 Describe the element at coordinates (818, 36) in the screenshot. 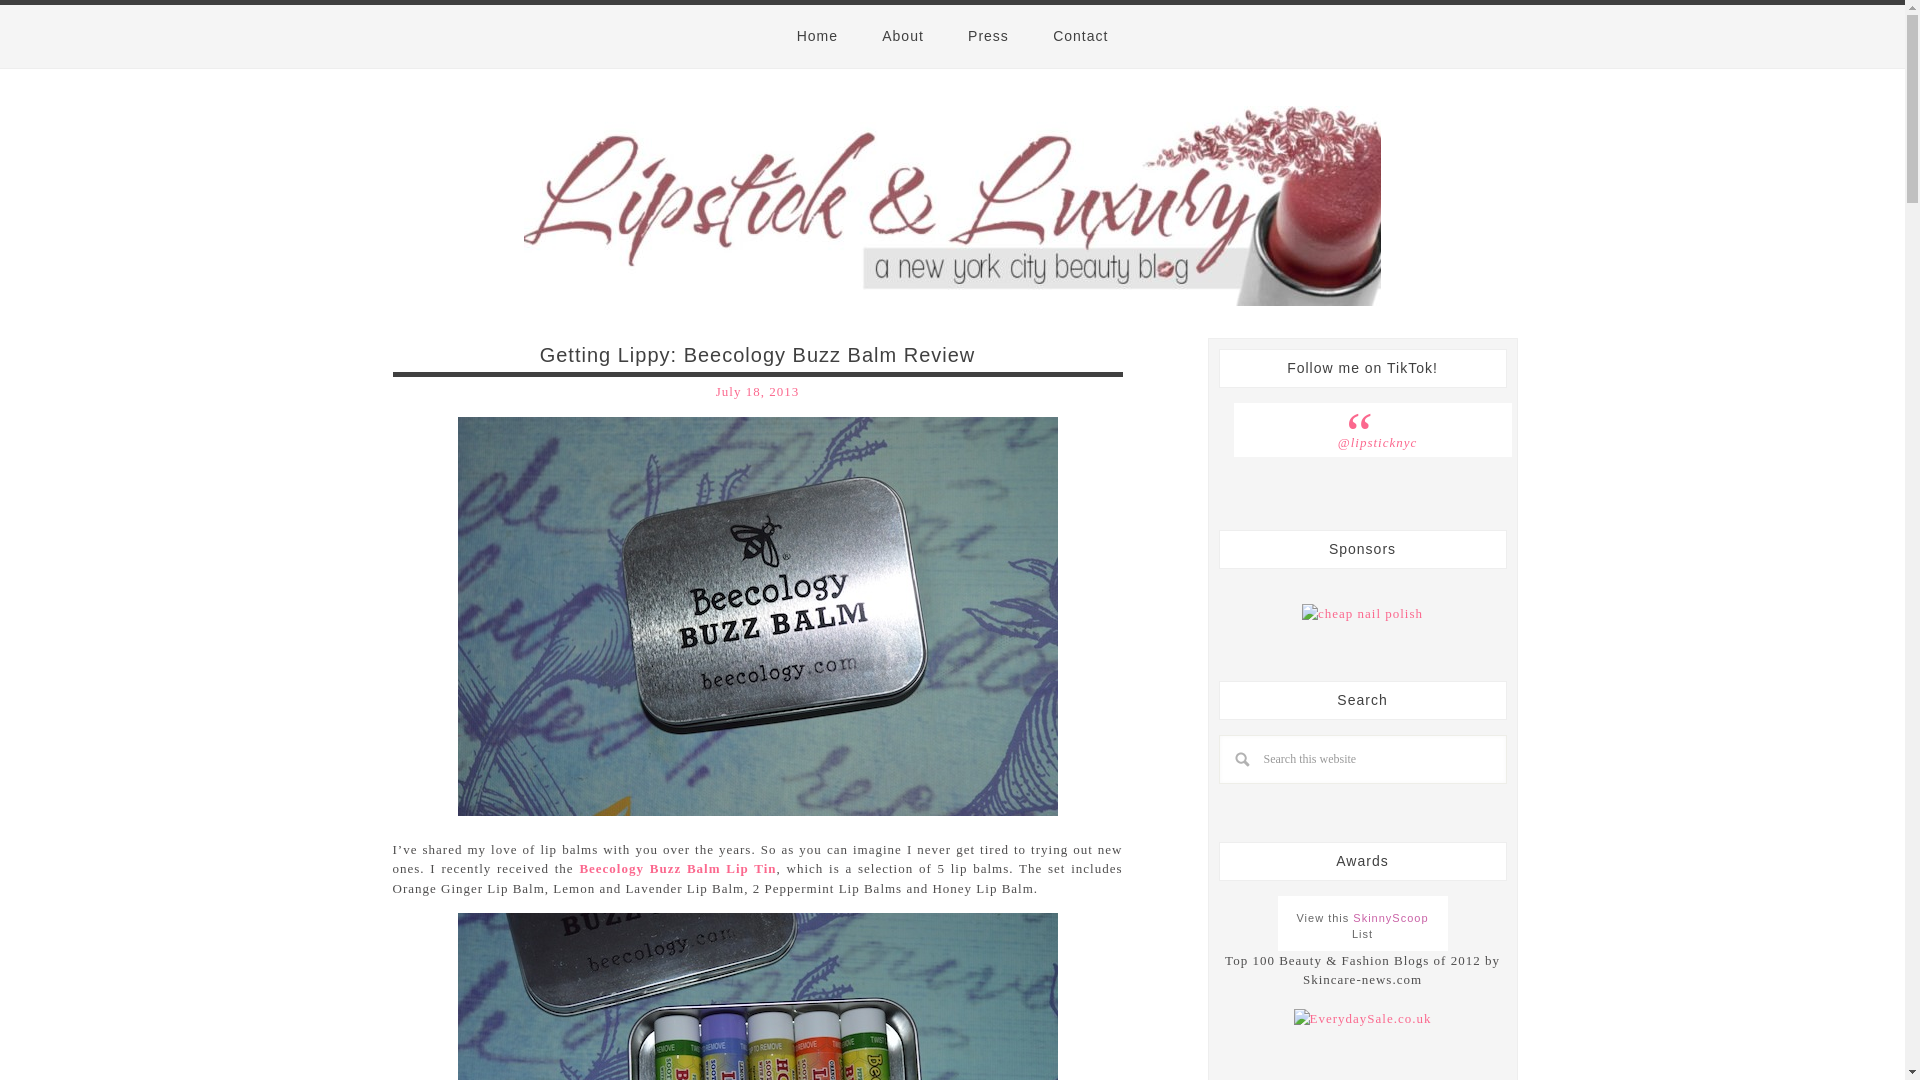

I see `Home` at that location.